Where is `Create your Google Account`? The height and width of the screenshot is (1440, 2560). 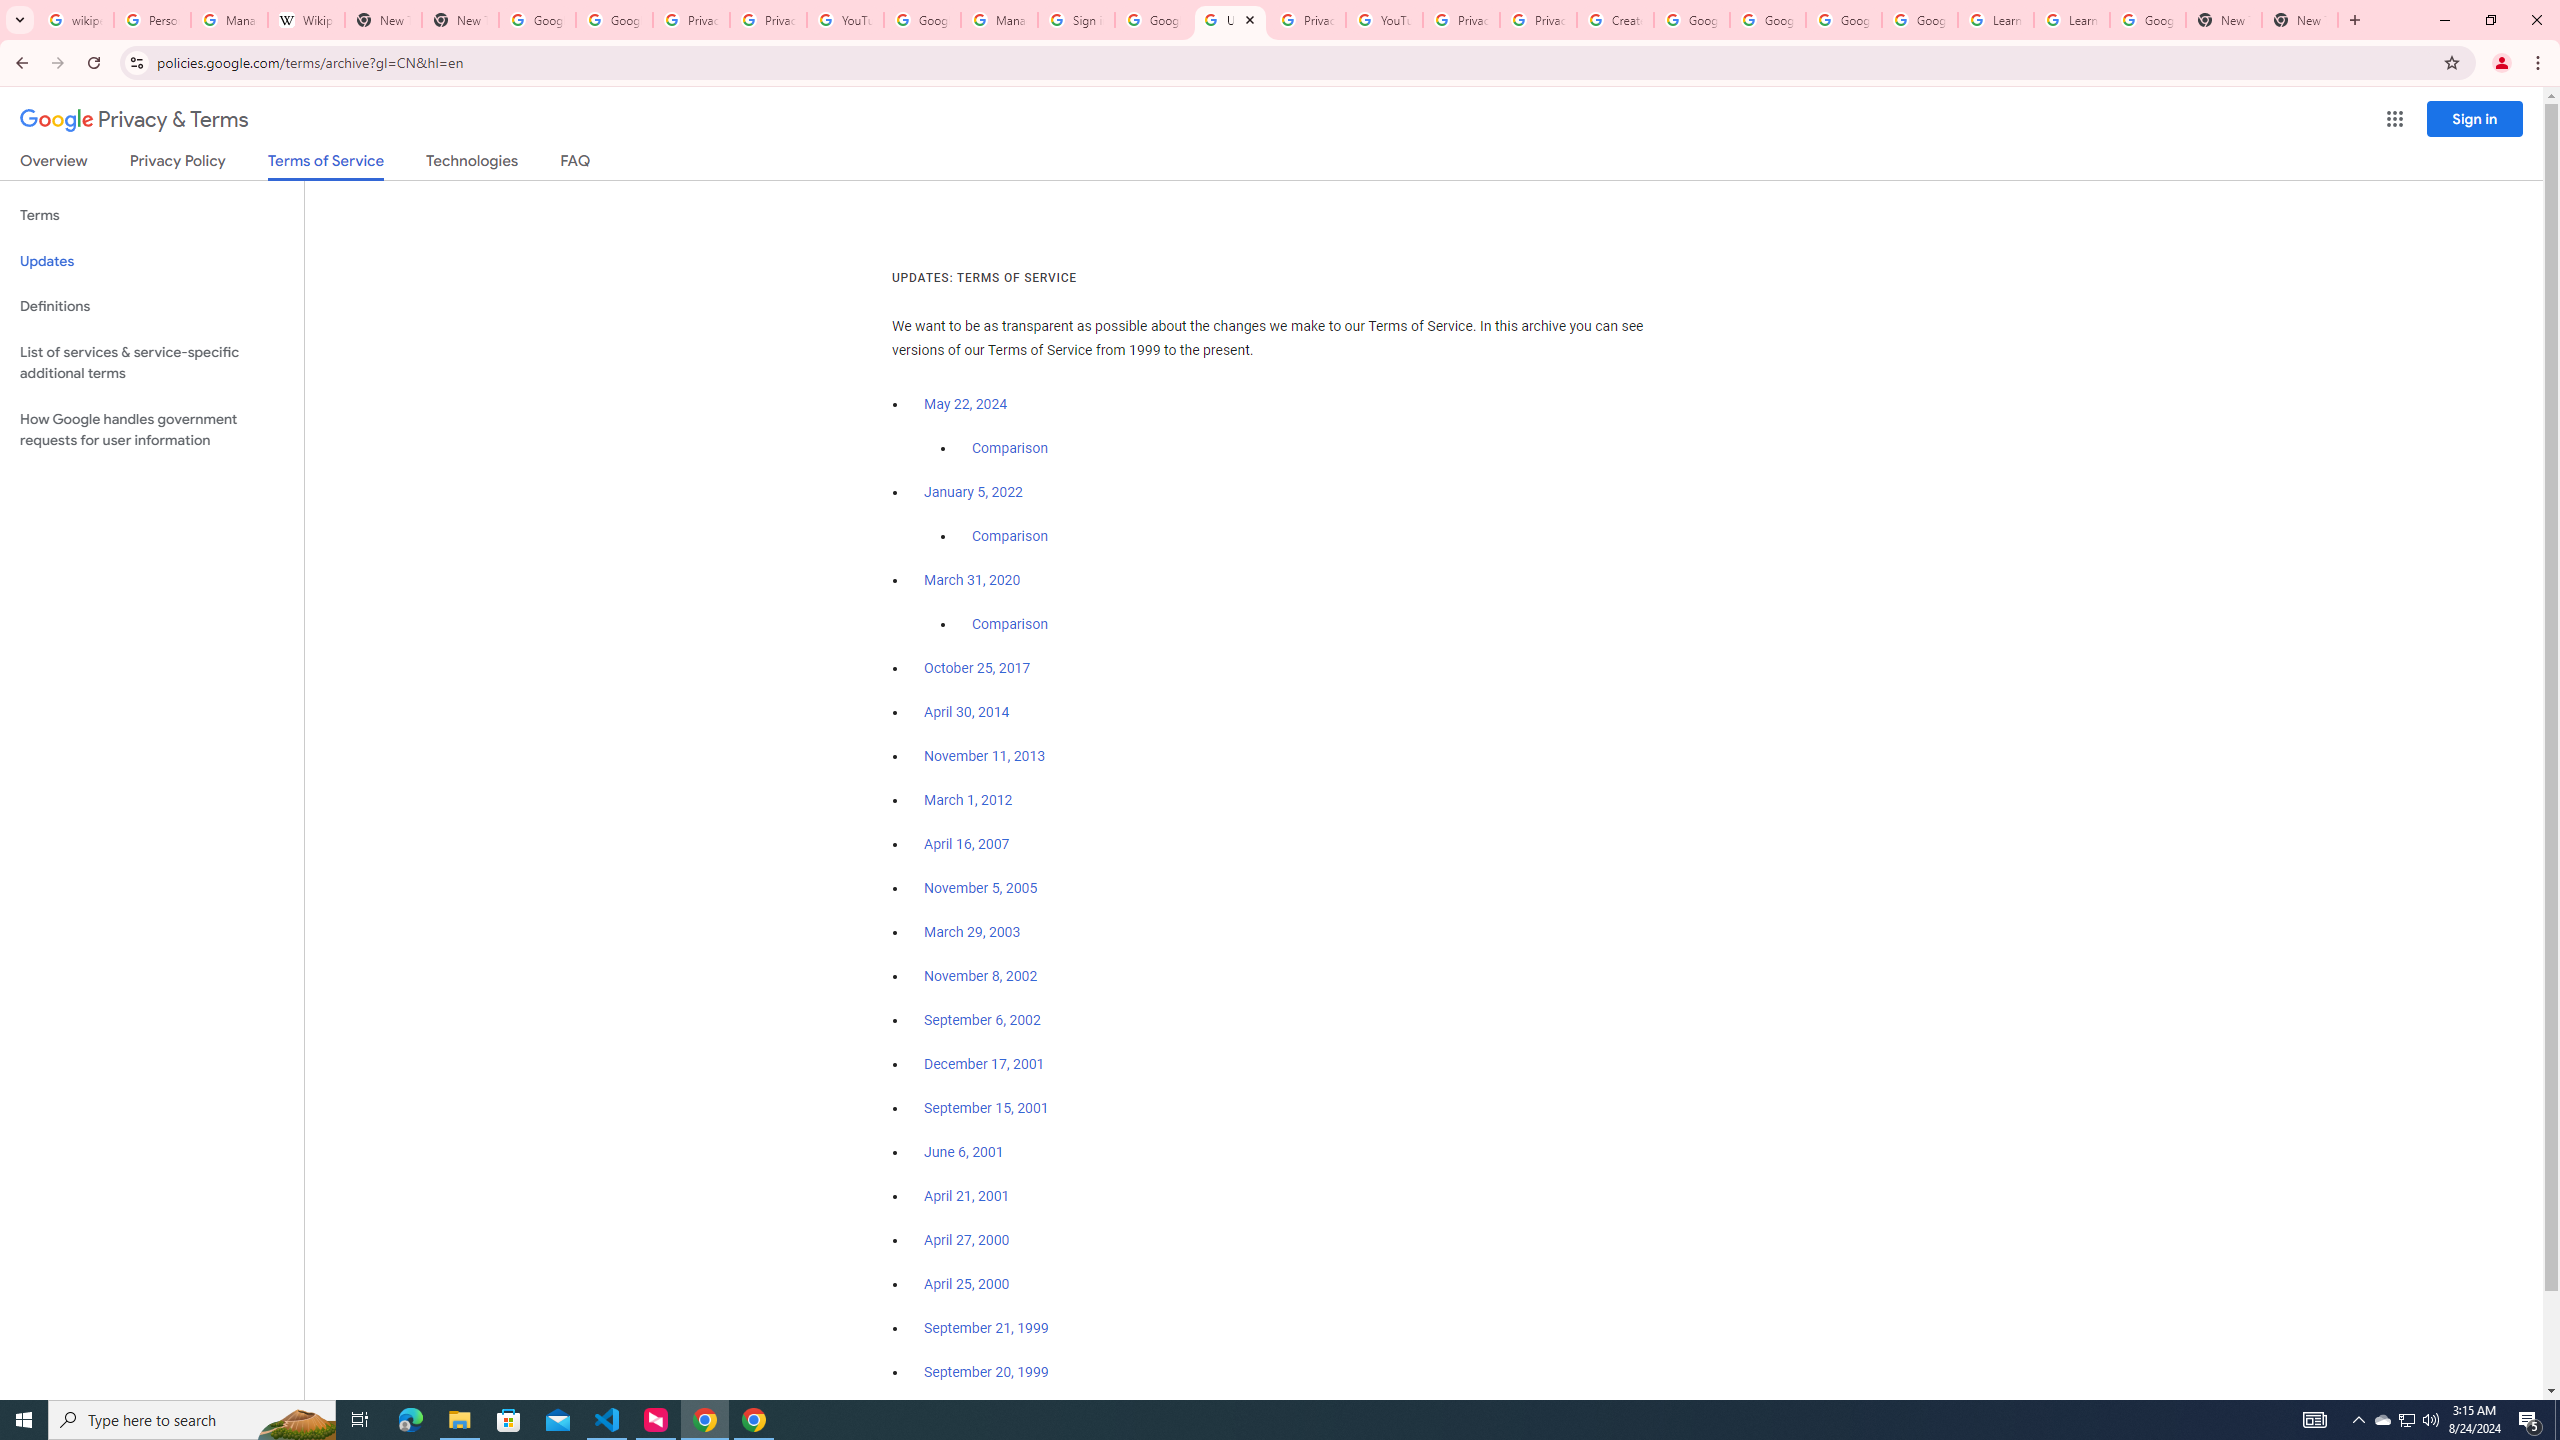 Create your Google Account is located at coordinates (1615, 20).